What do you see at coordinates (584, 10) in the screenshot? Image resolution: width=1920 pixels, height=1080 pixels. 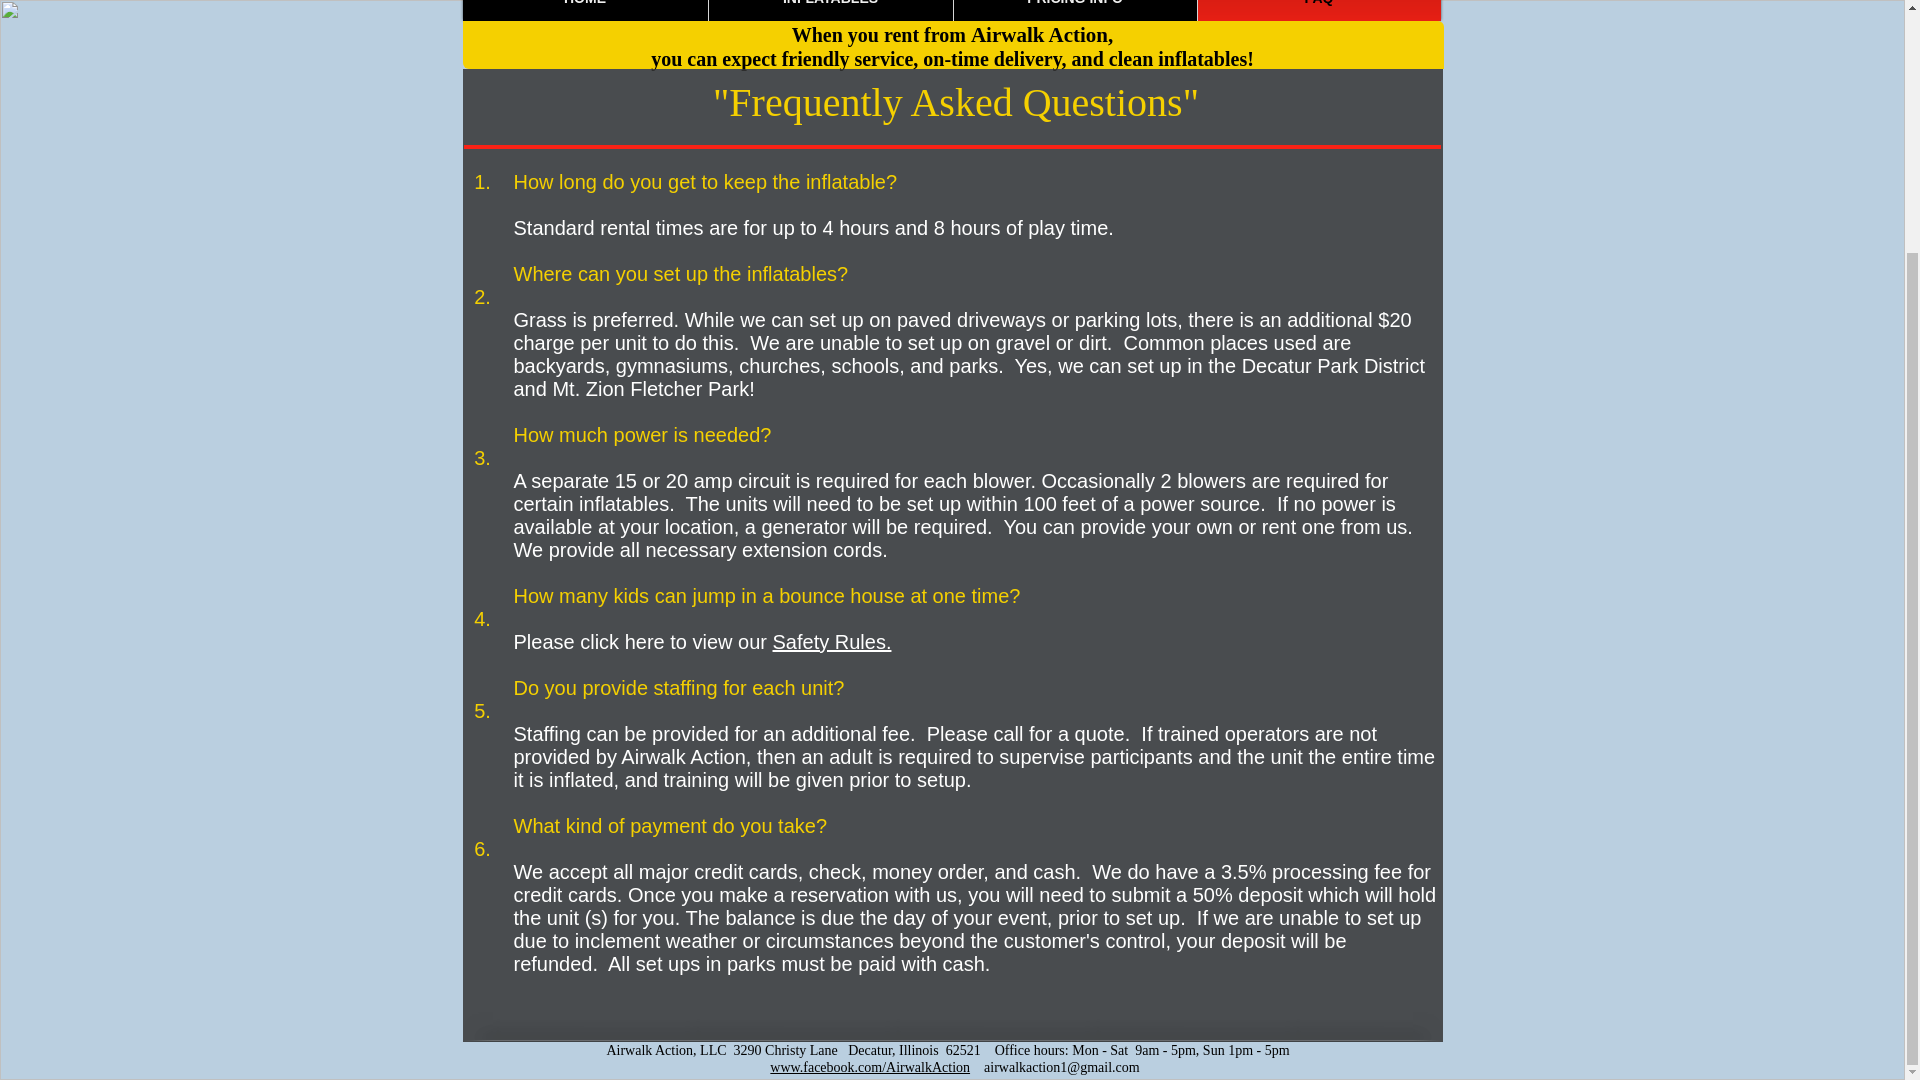 I see `HOME` at bounding box center [584, 10].